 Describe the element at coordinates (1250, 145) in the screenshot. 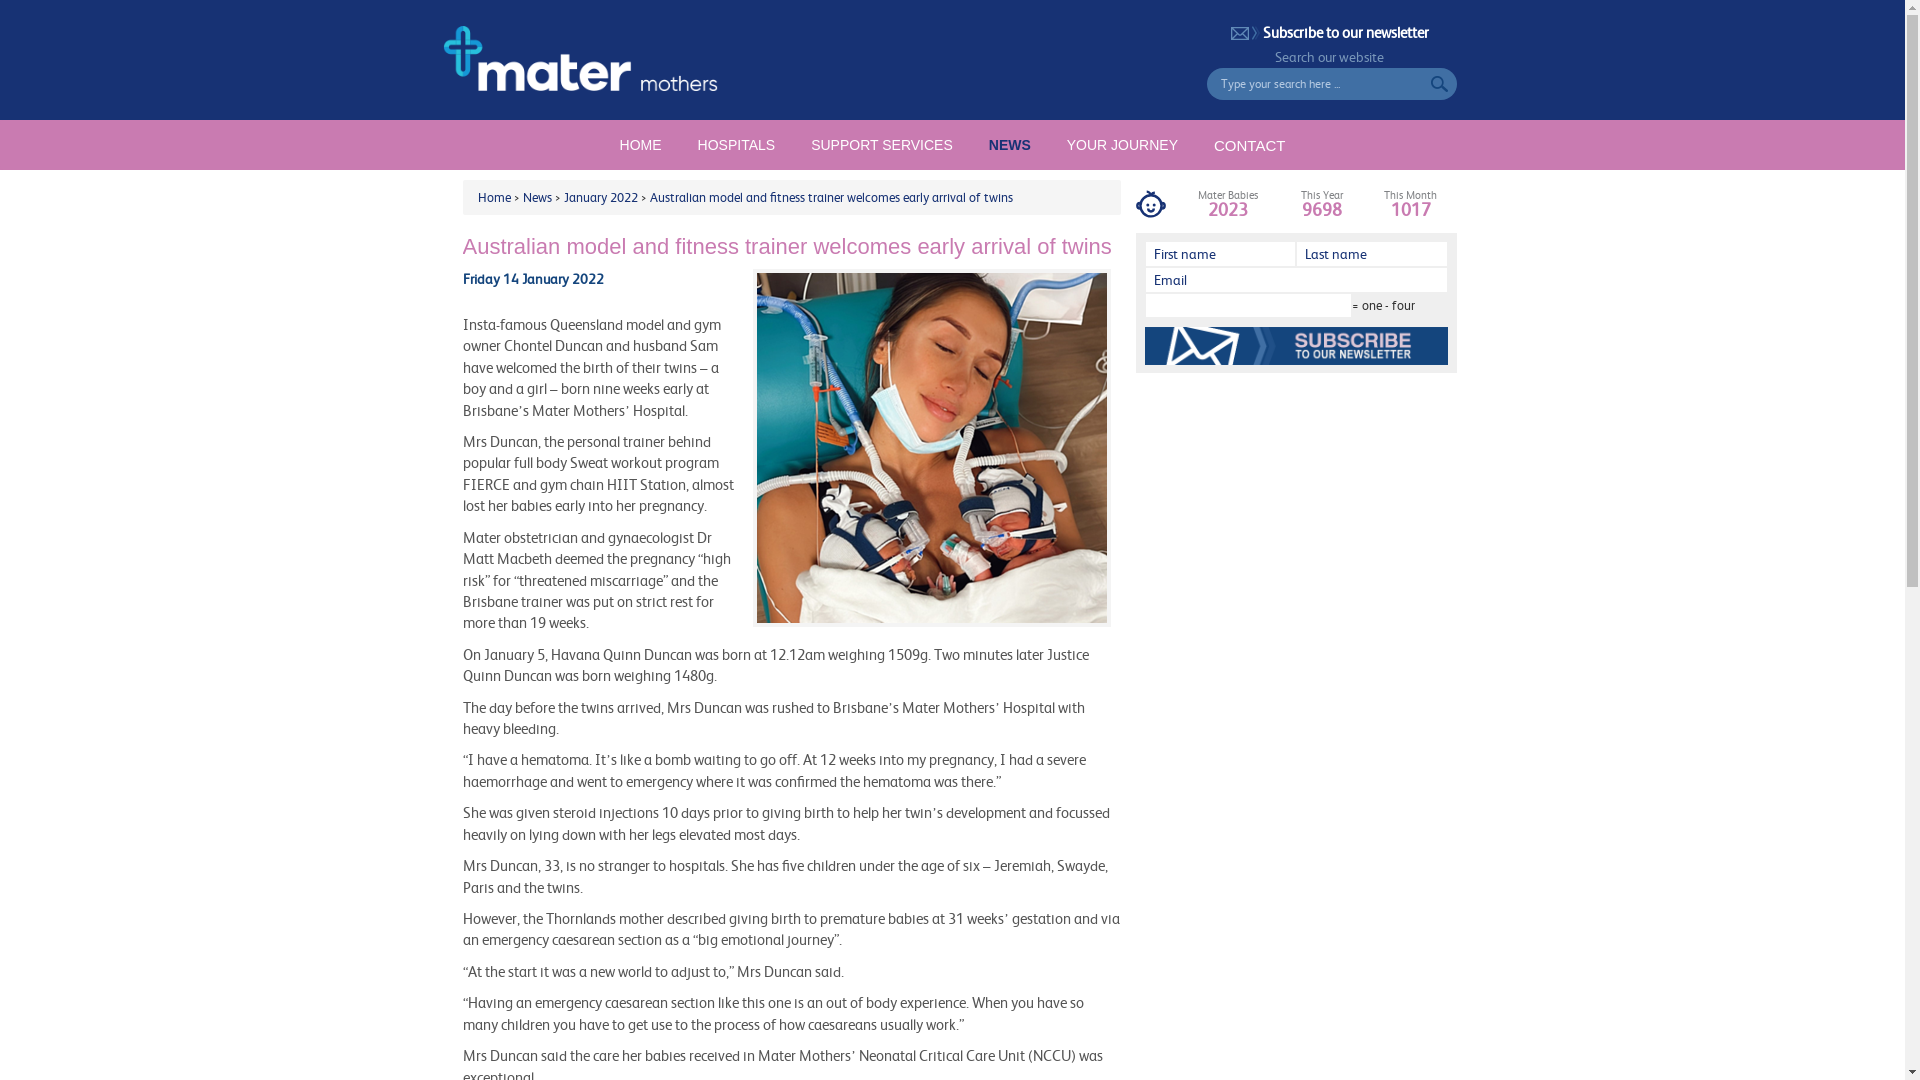

I see `CONTACT` at that location.